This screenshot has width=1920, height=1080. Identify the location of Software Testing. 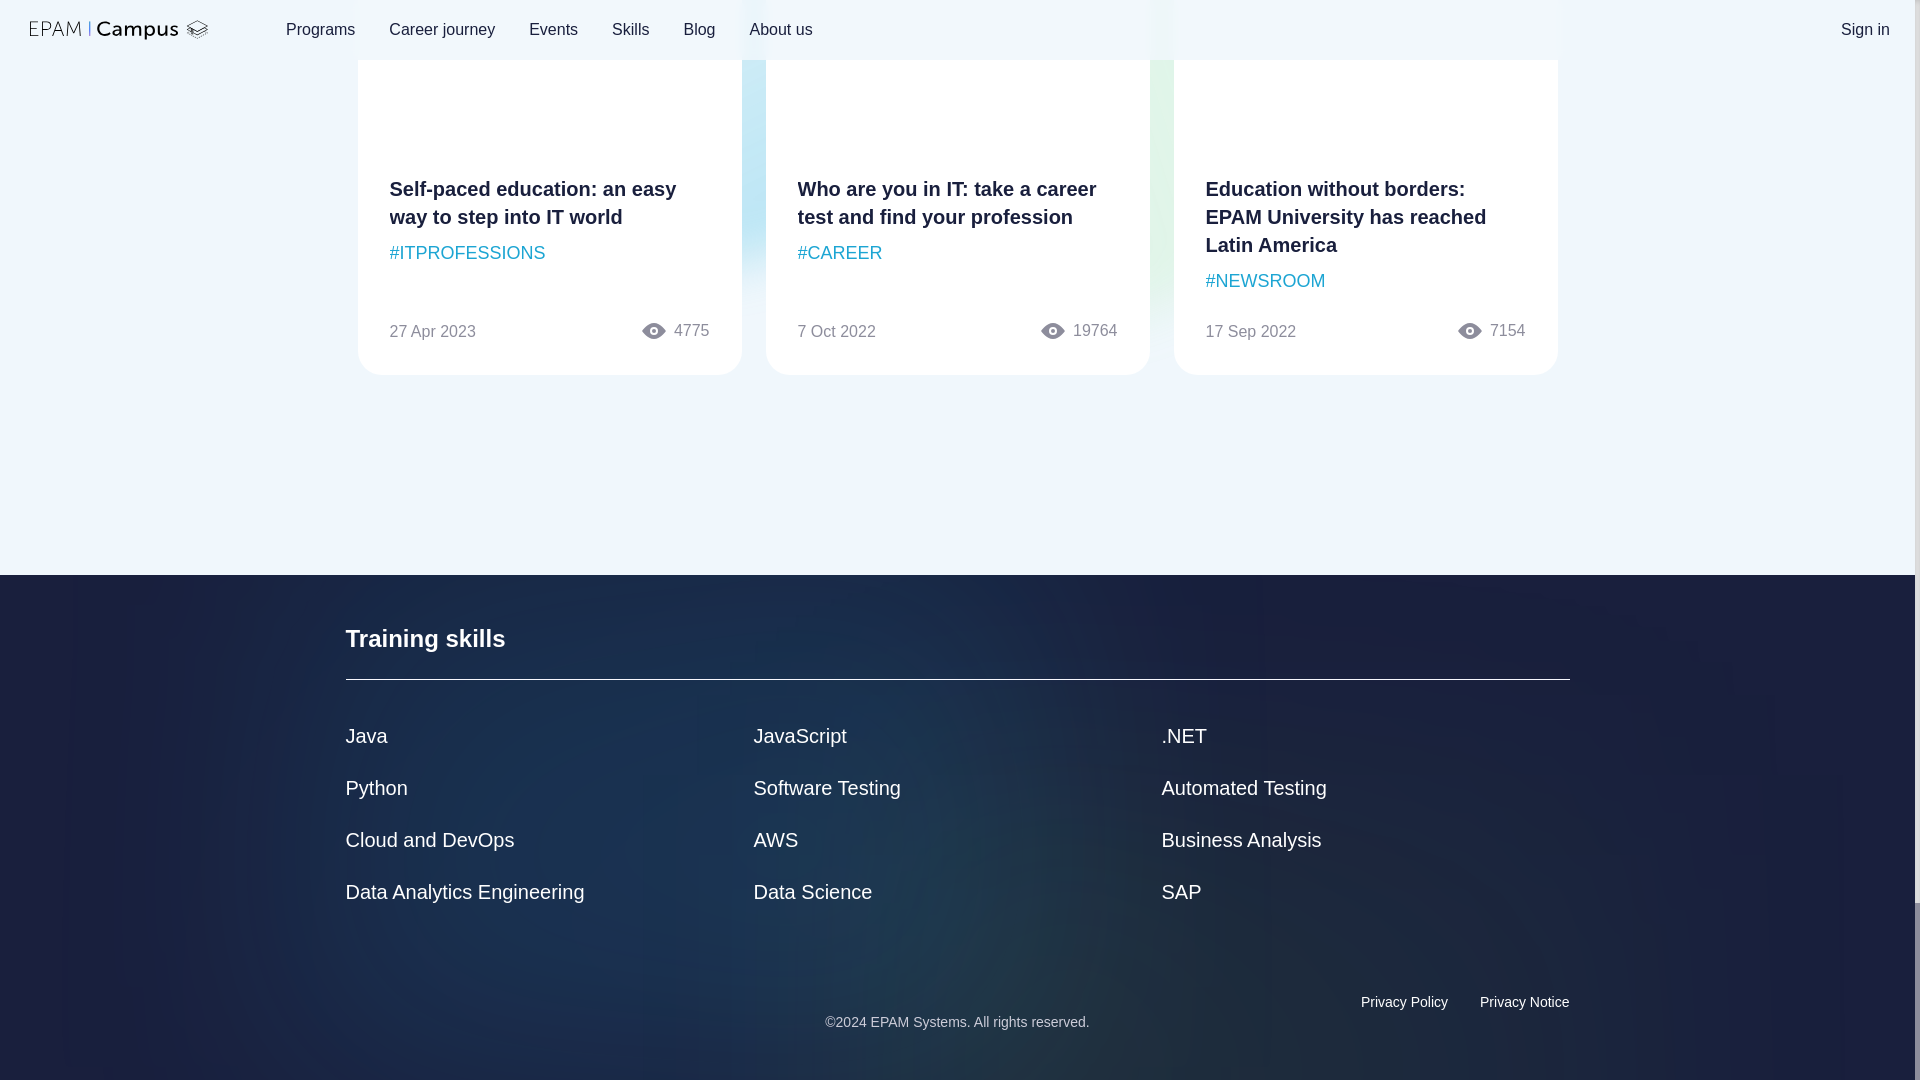
(828, 788).